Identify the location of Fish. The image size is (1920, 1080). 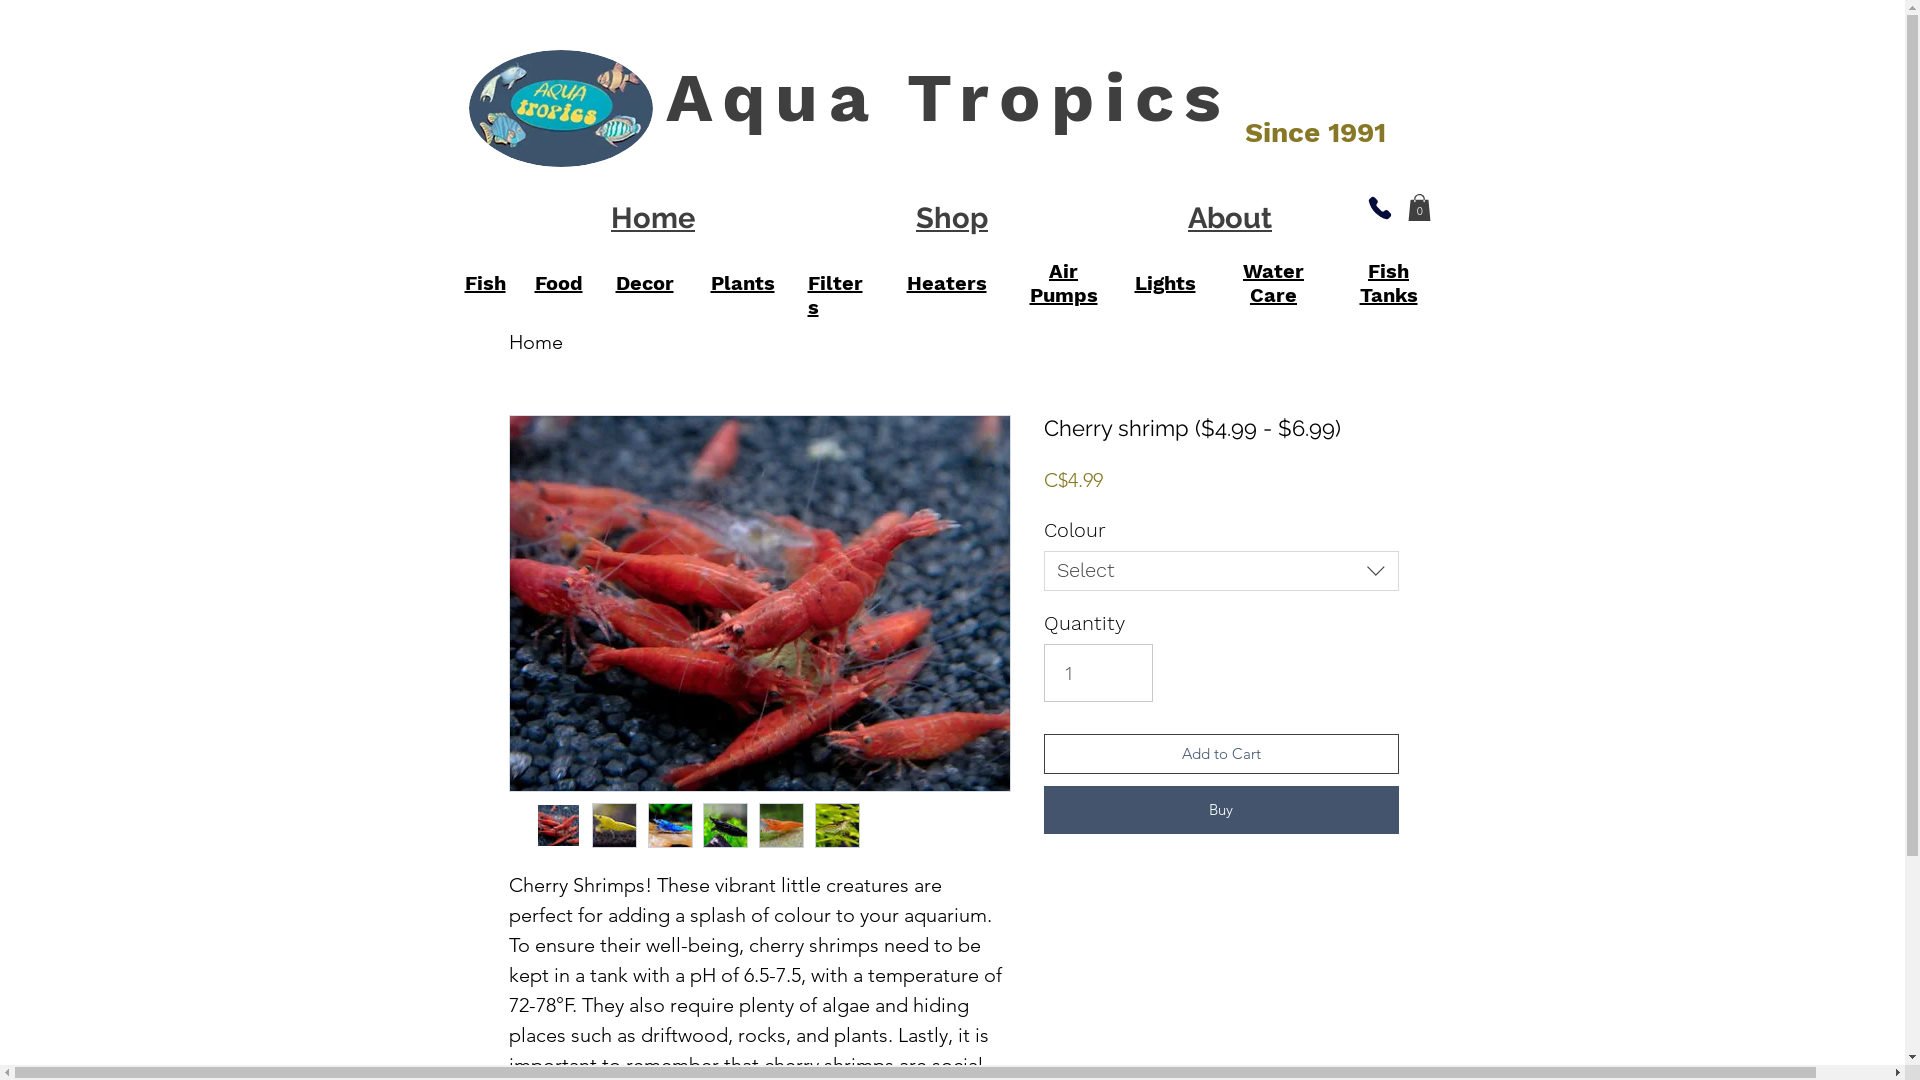
(484, 283).